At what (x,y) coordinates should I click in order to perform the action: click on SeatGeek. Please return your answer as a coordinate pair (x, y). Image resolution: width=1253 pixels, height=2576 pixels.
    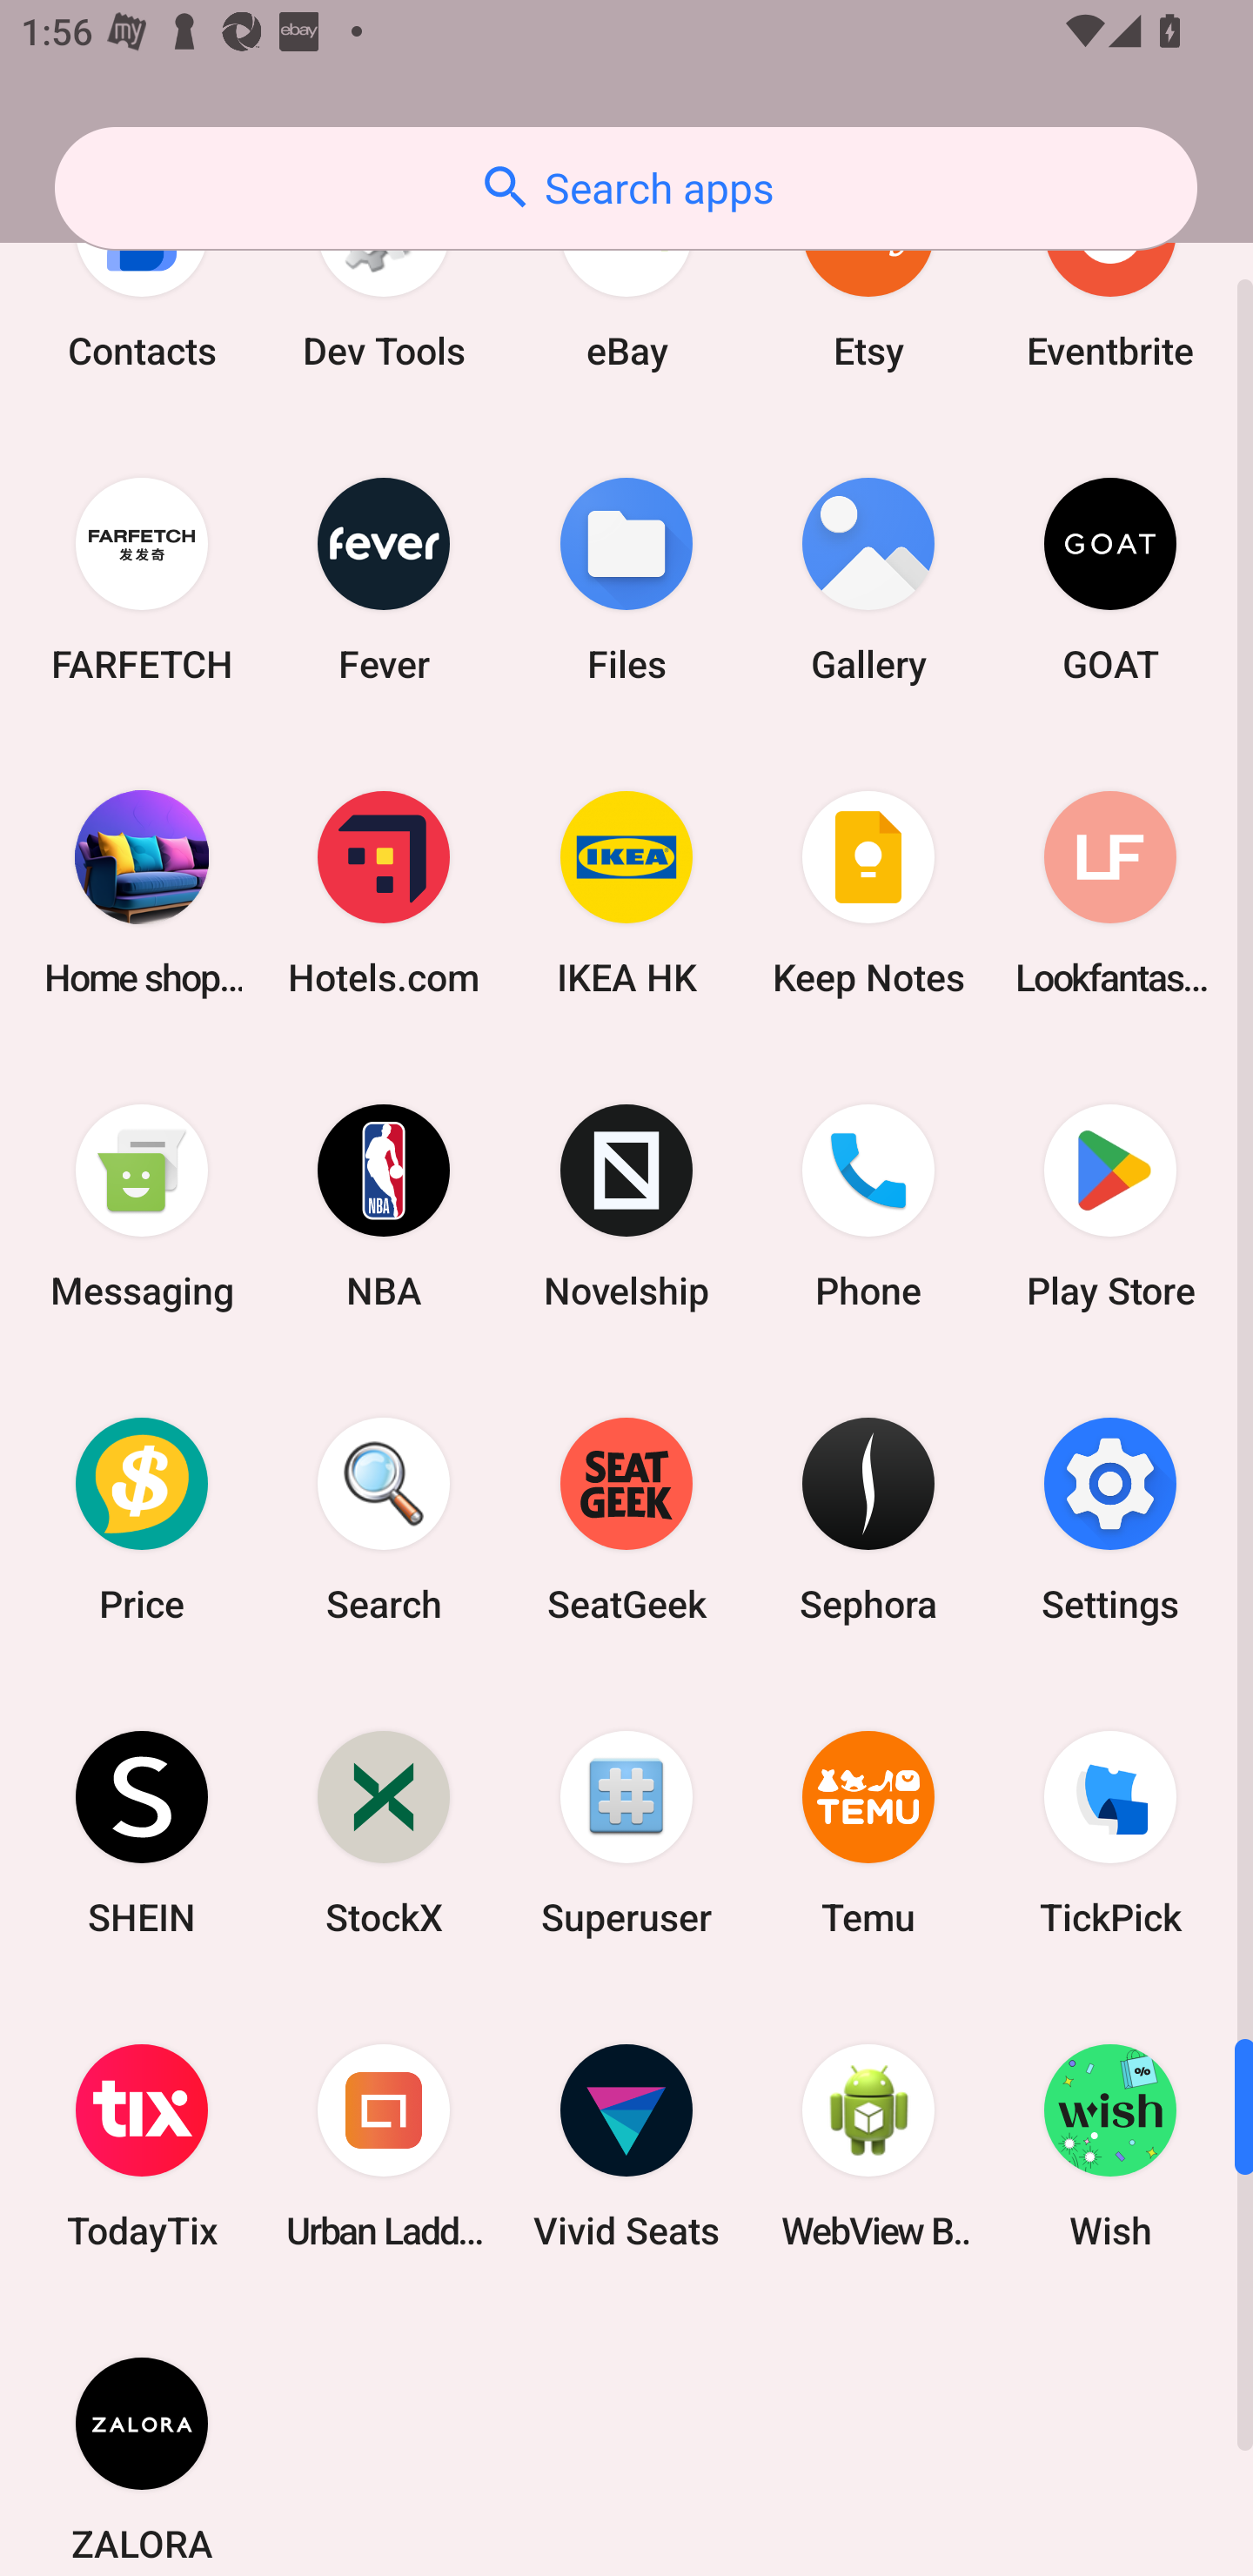
    Looking at the image, I should click on (626, 1519).